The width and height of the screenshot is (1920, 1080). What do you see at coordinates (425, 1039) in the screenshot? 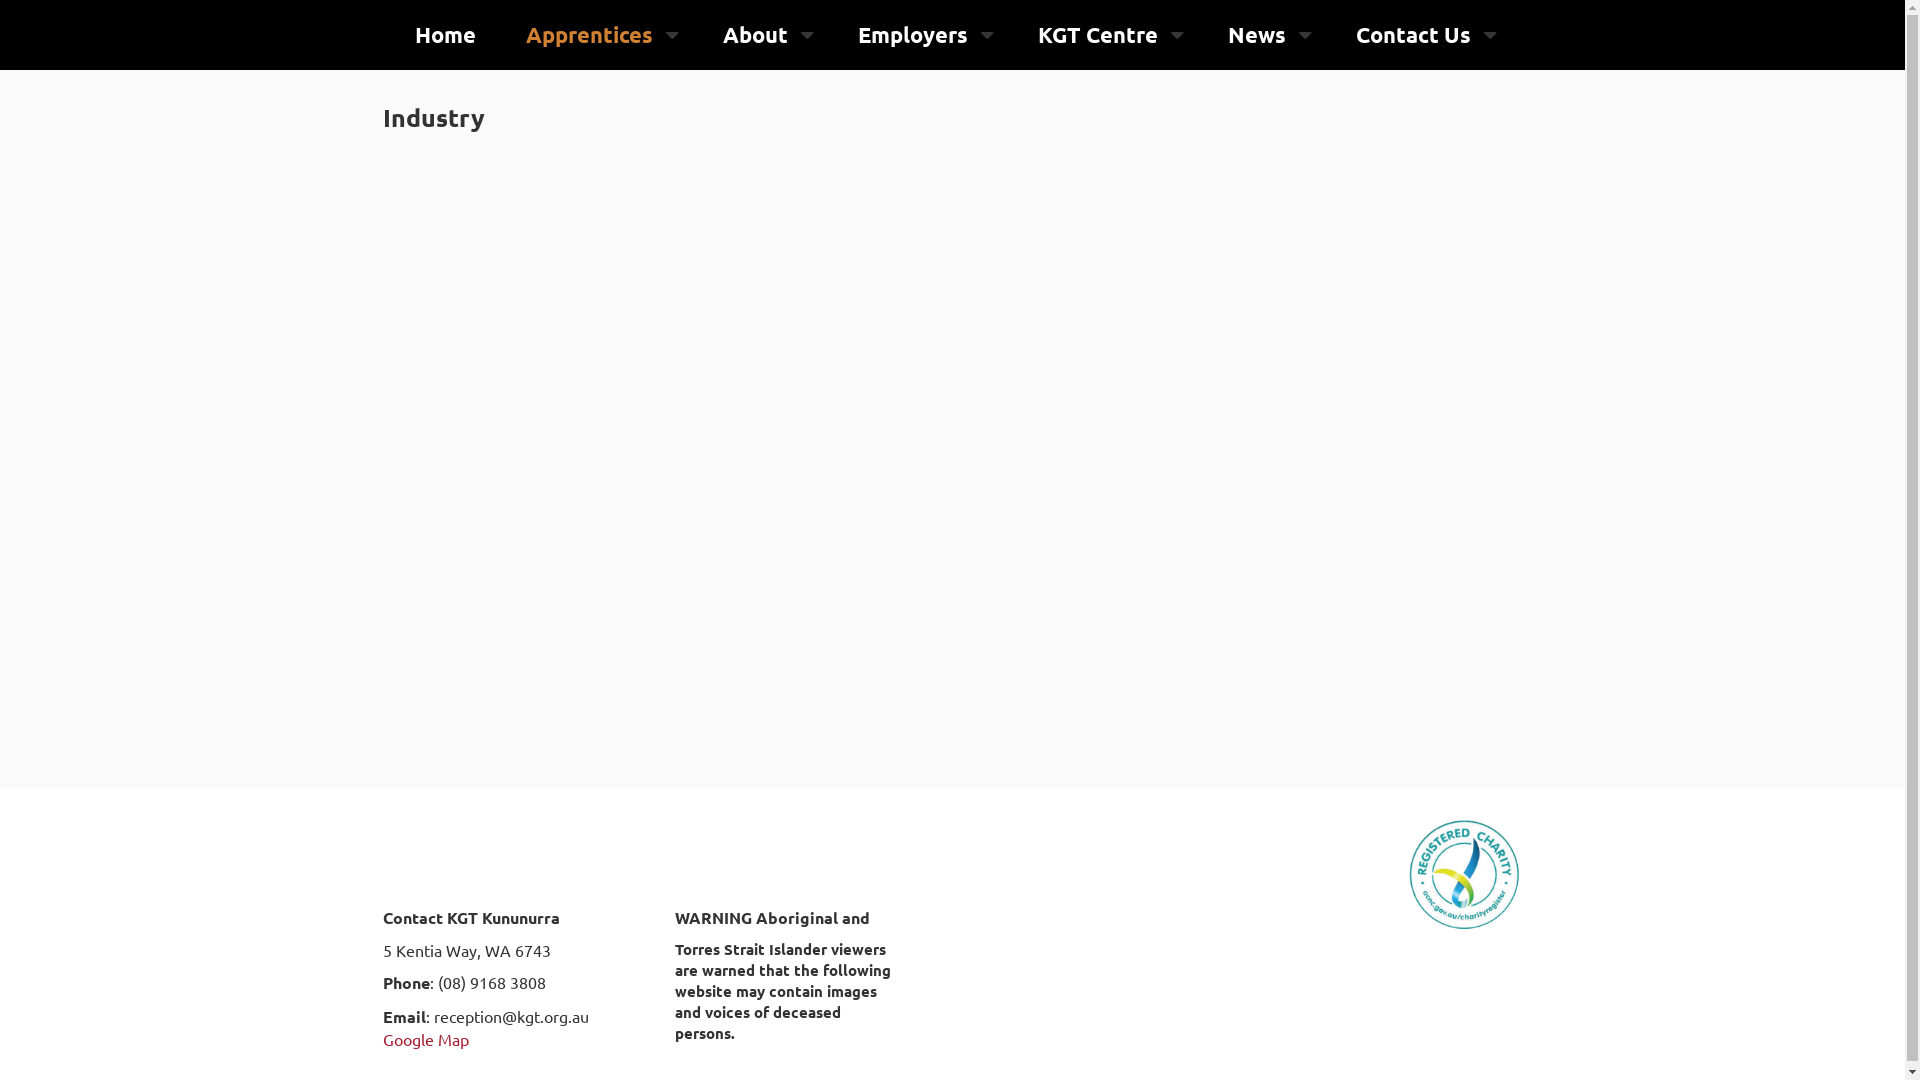
I see `Google Map` at bounding box center [425, 1039].